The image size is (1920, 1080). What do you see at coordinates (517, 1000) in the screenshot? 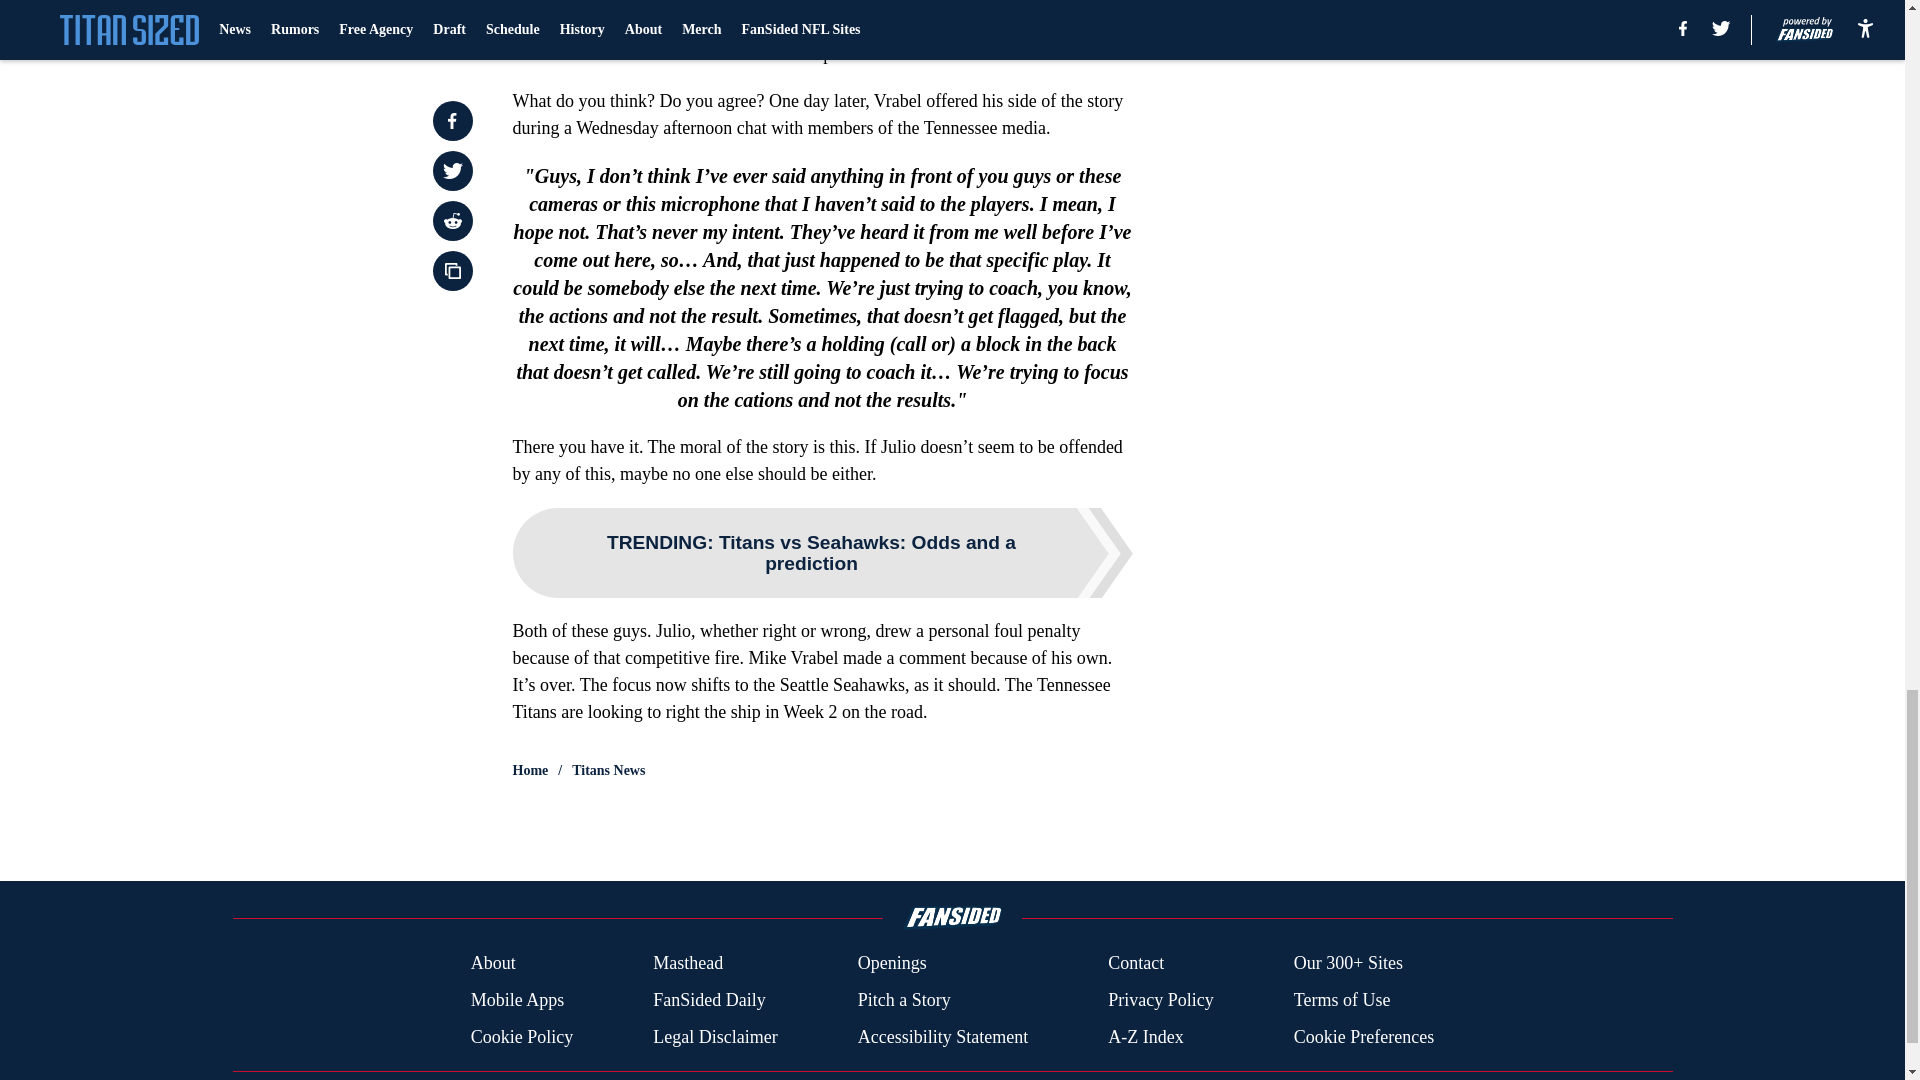
I see `Mobile Apps` at bounding box center [517, 1000].